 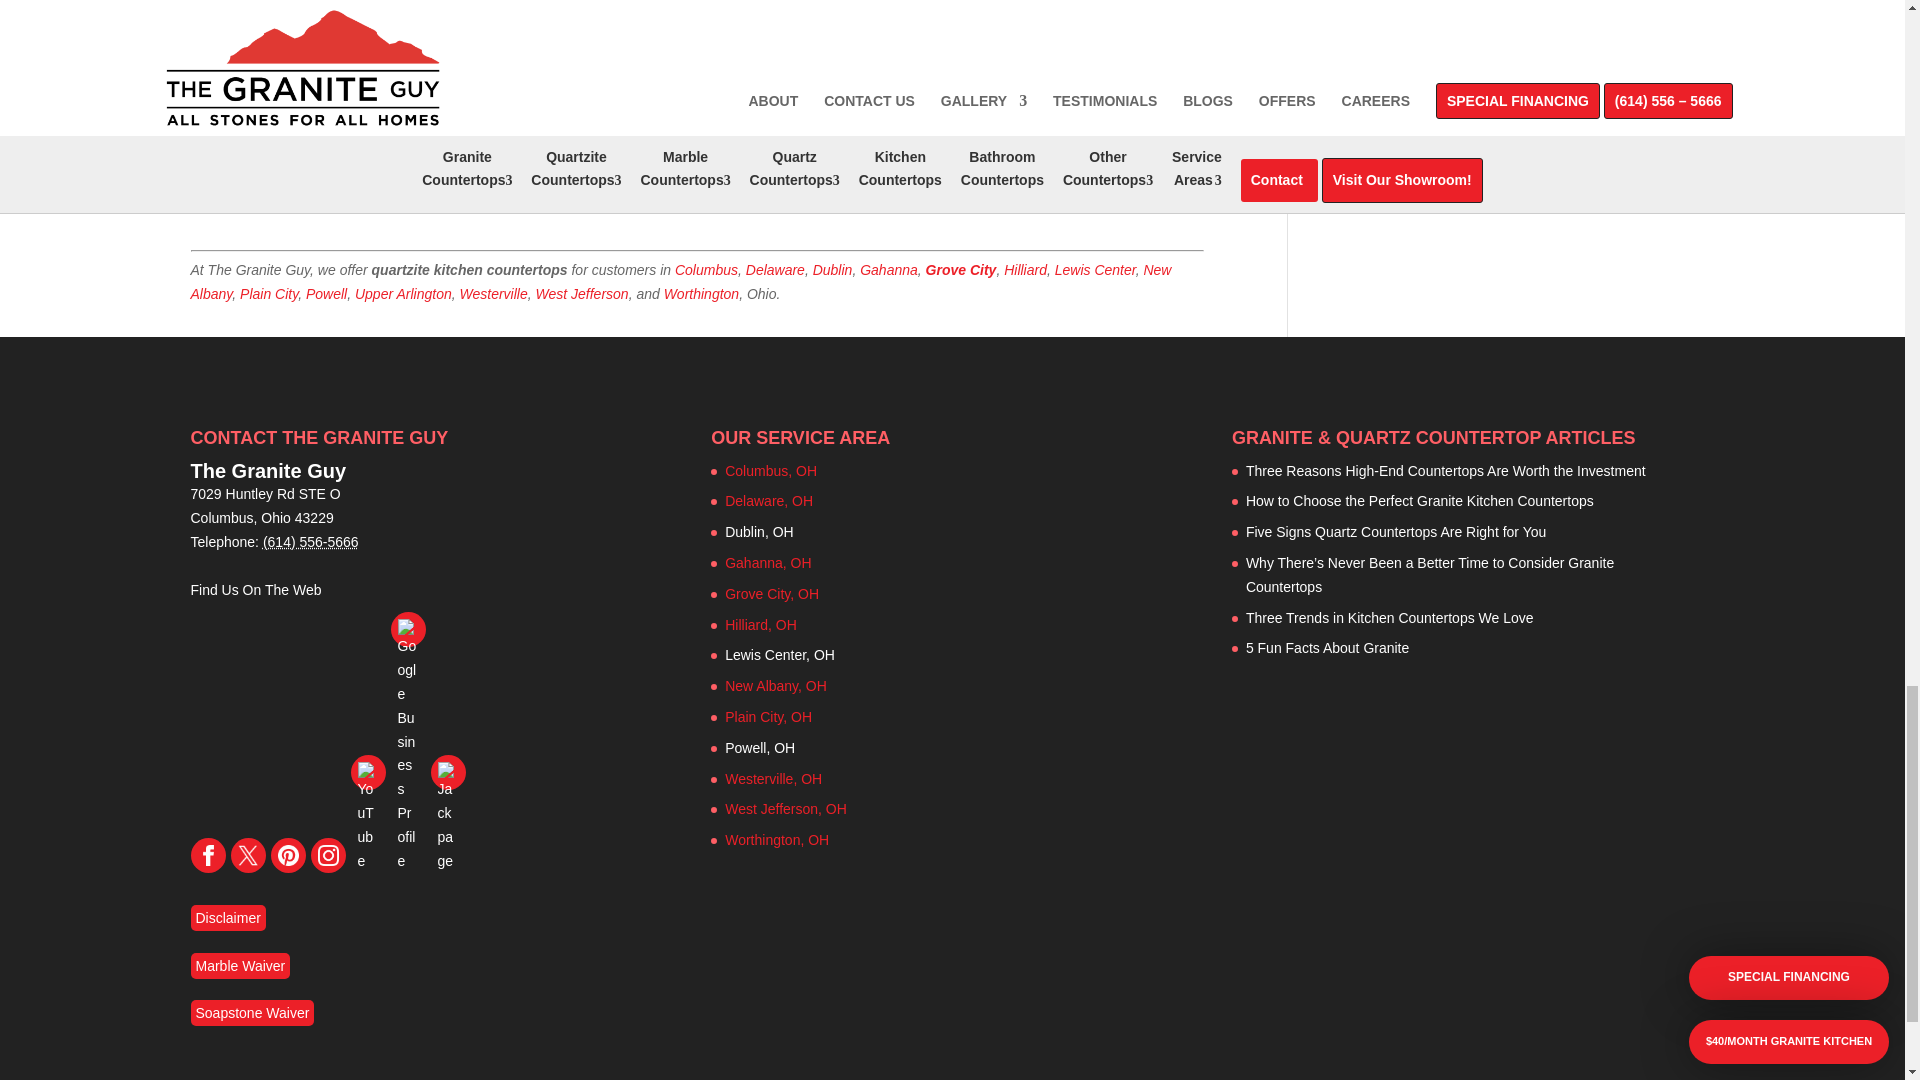 What do you see at coordinates (406, 629) in the screenshot?
I see `Google Business Profile` at bounding box center [406, 629].